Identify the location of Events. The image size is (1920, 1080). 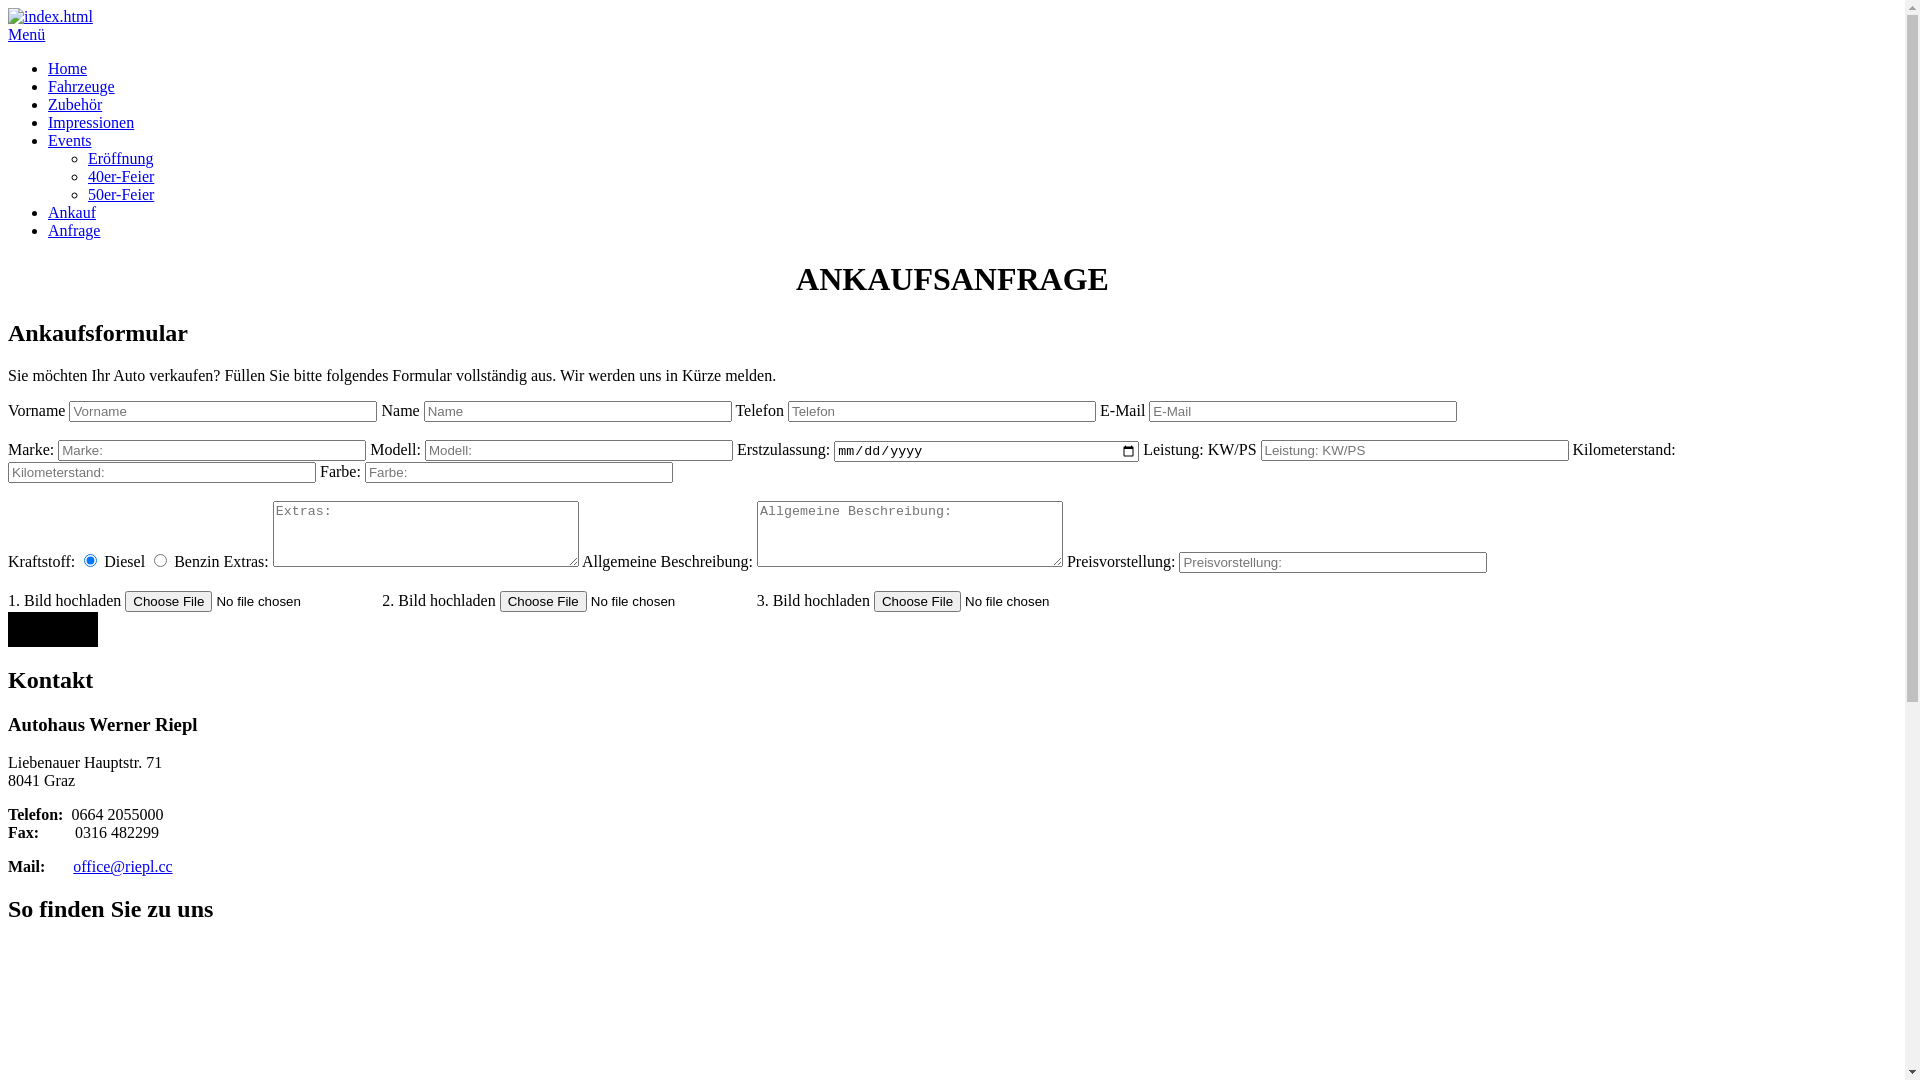
(70, 140).